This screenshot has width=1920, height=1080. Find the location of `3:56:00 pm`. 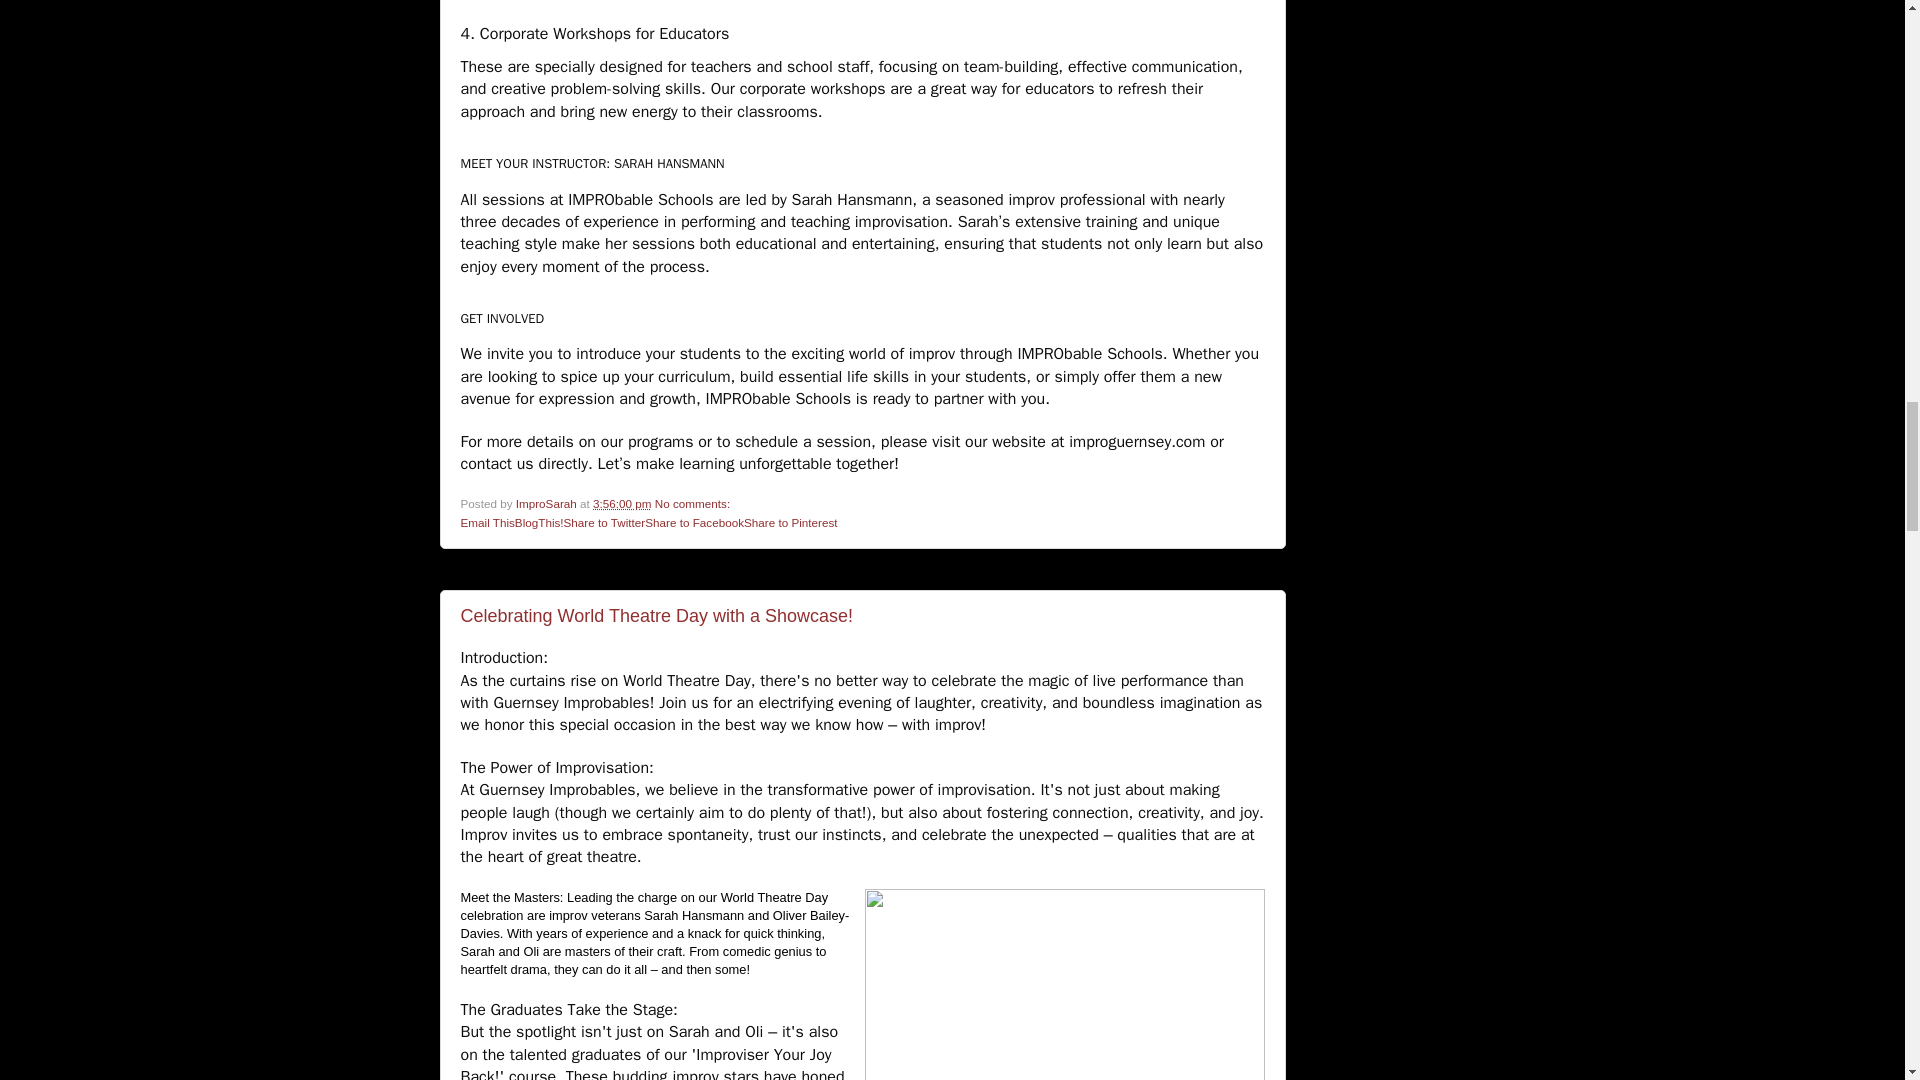

3:56:00 pm is located at coordinates (622, 502).